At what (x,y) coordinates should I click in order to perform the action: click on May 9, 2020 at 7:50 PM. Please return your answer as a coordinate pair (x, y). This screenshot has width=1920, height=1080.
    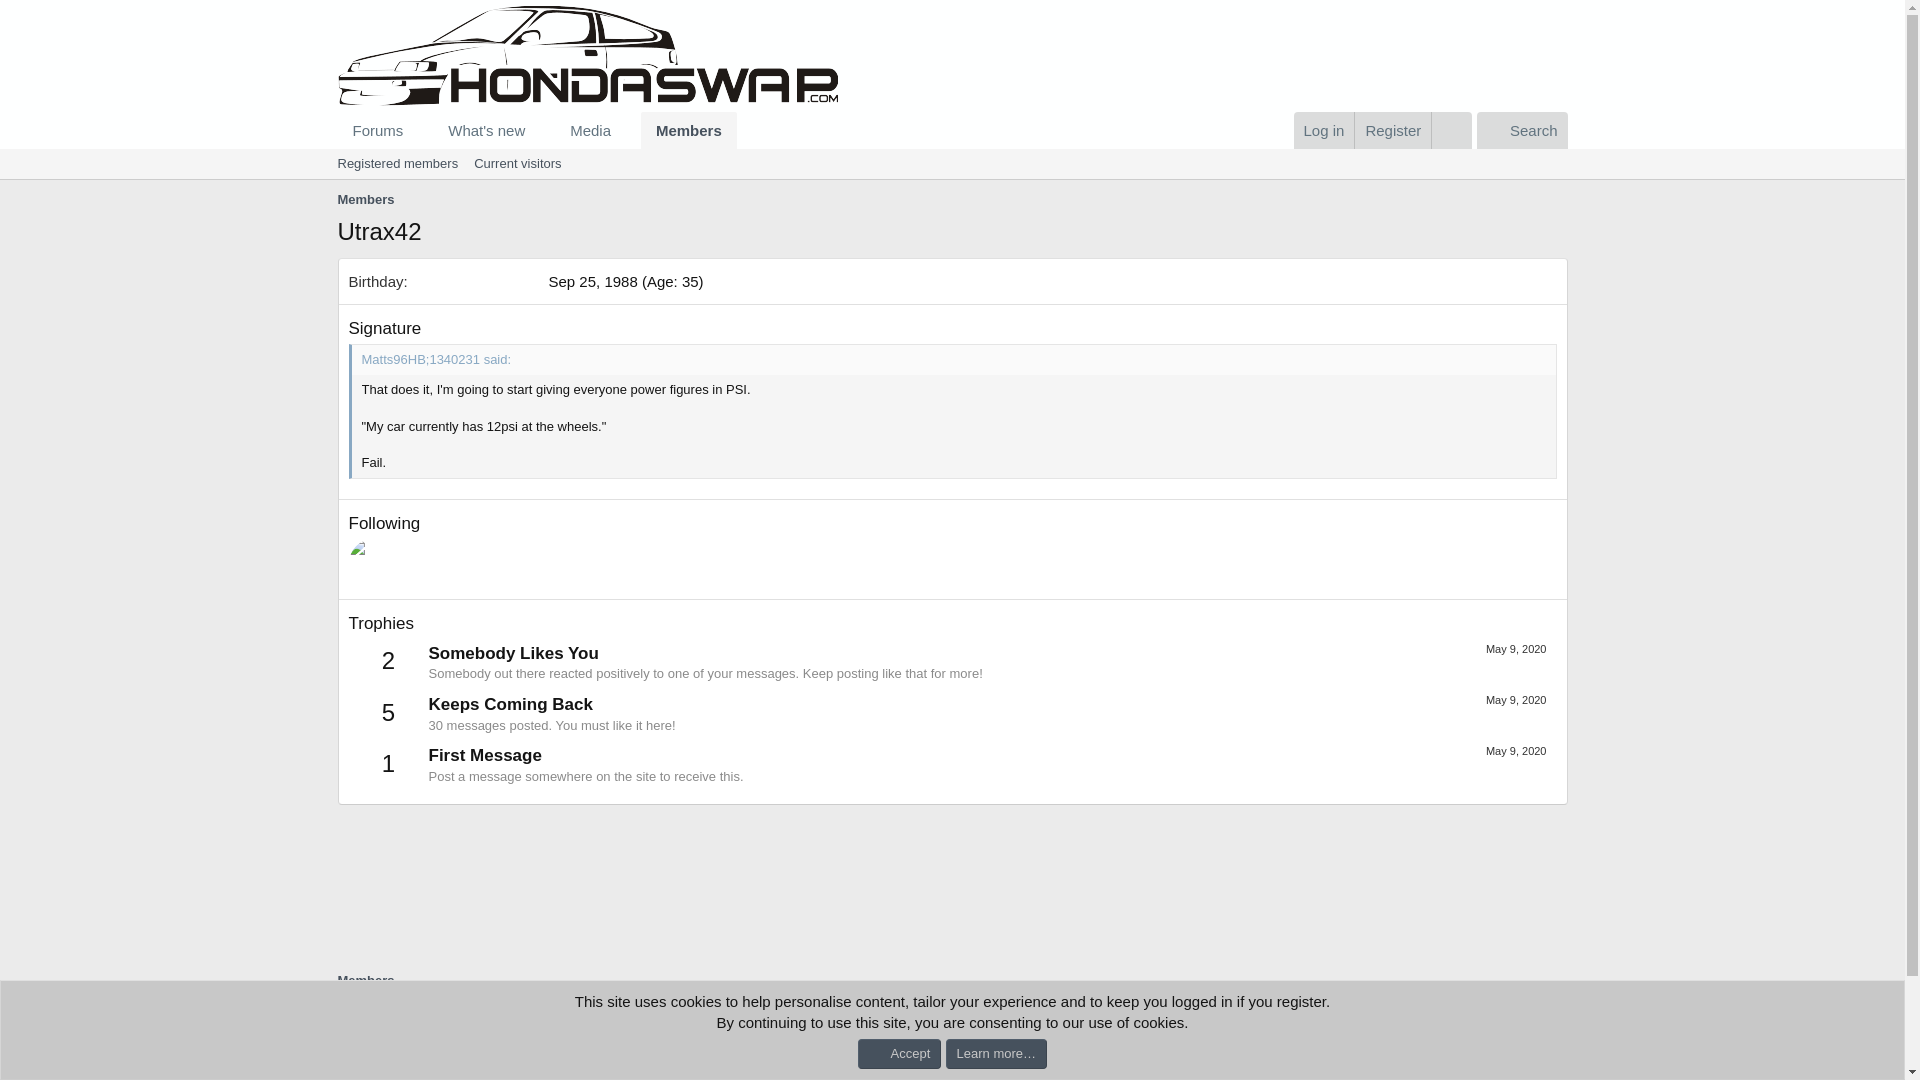
    Looking at the image, I should click on (1516, 700).